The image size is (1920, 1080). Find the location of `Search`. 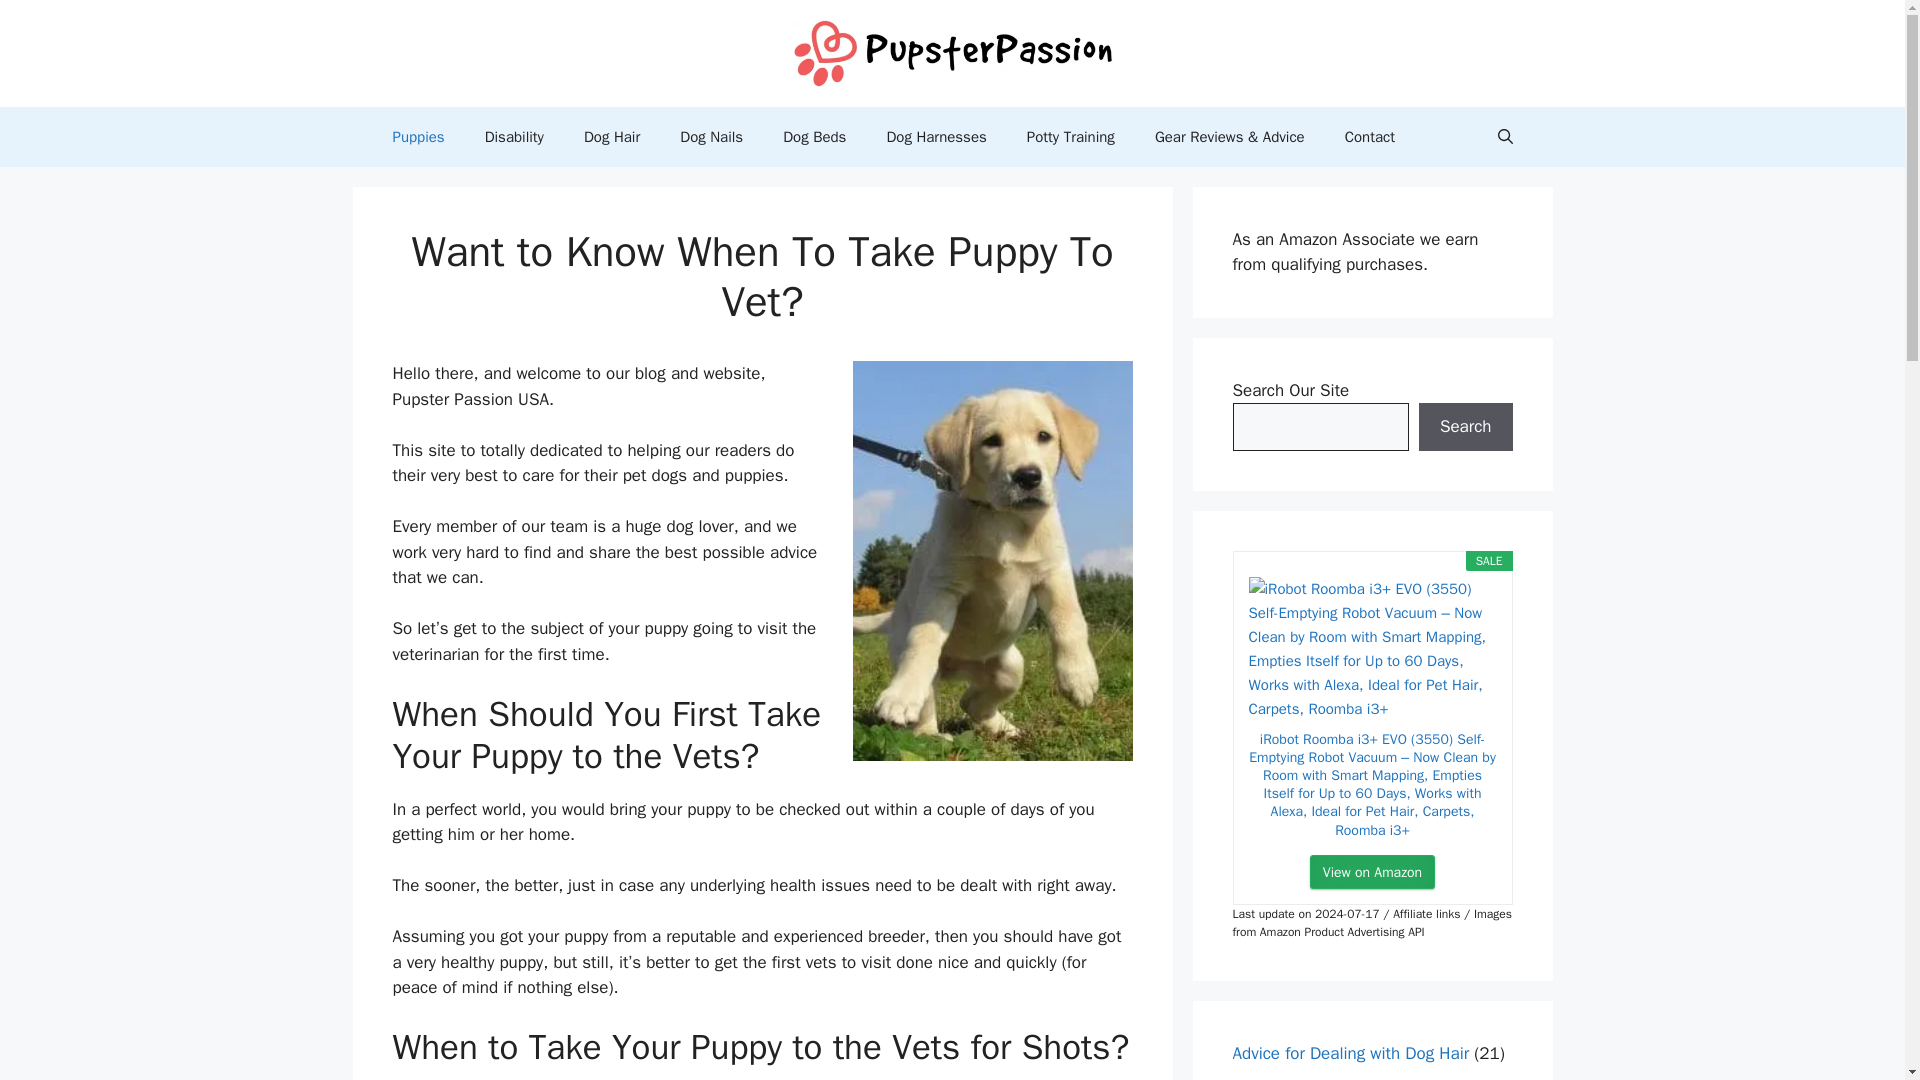

Search is located at coordinates (1465, 426).